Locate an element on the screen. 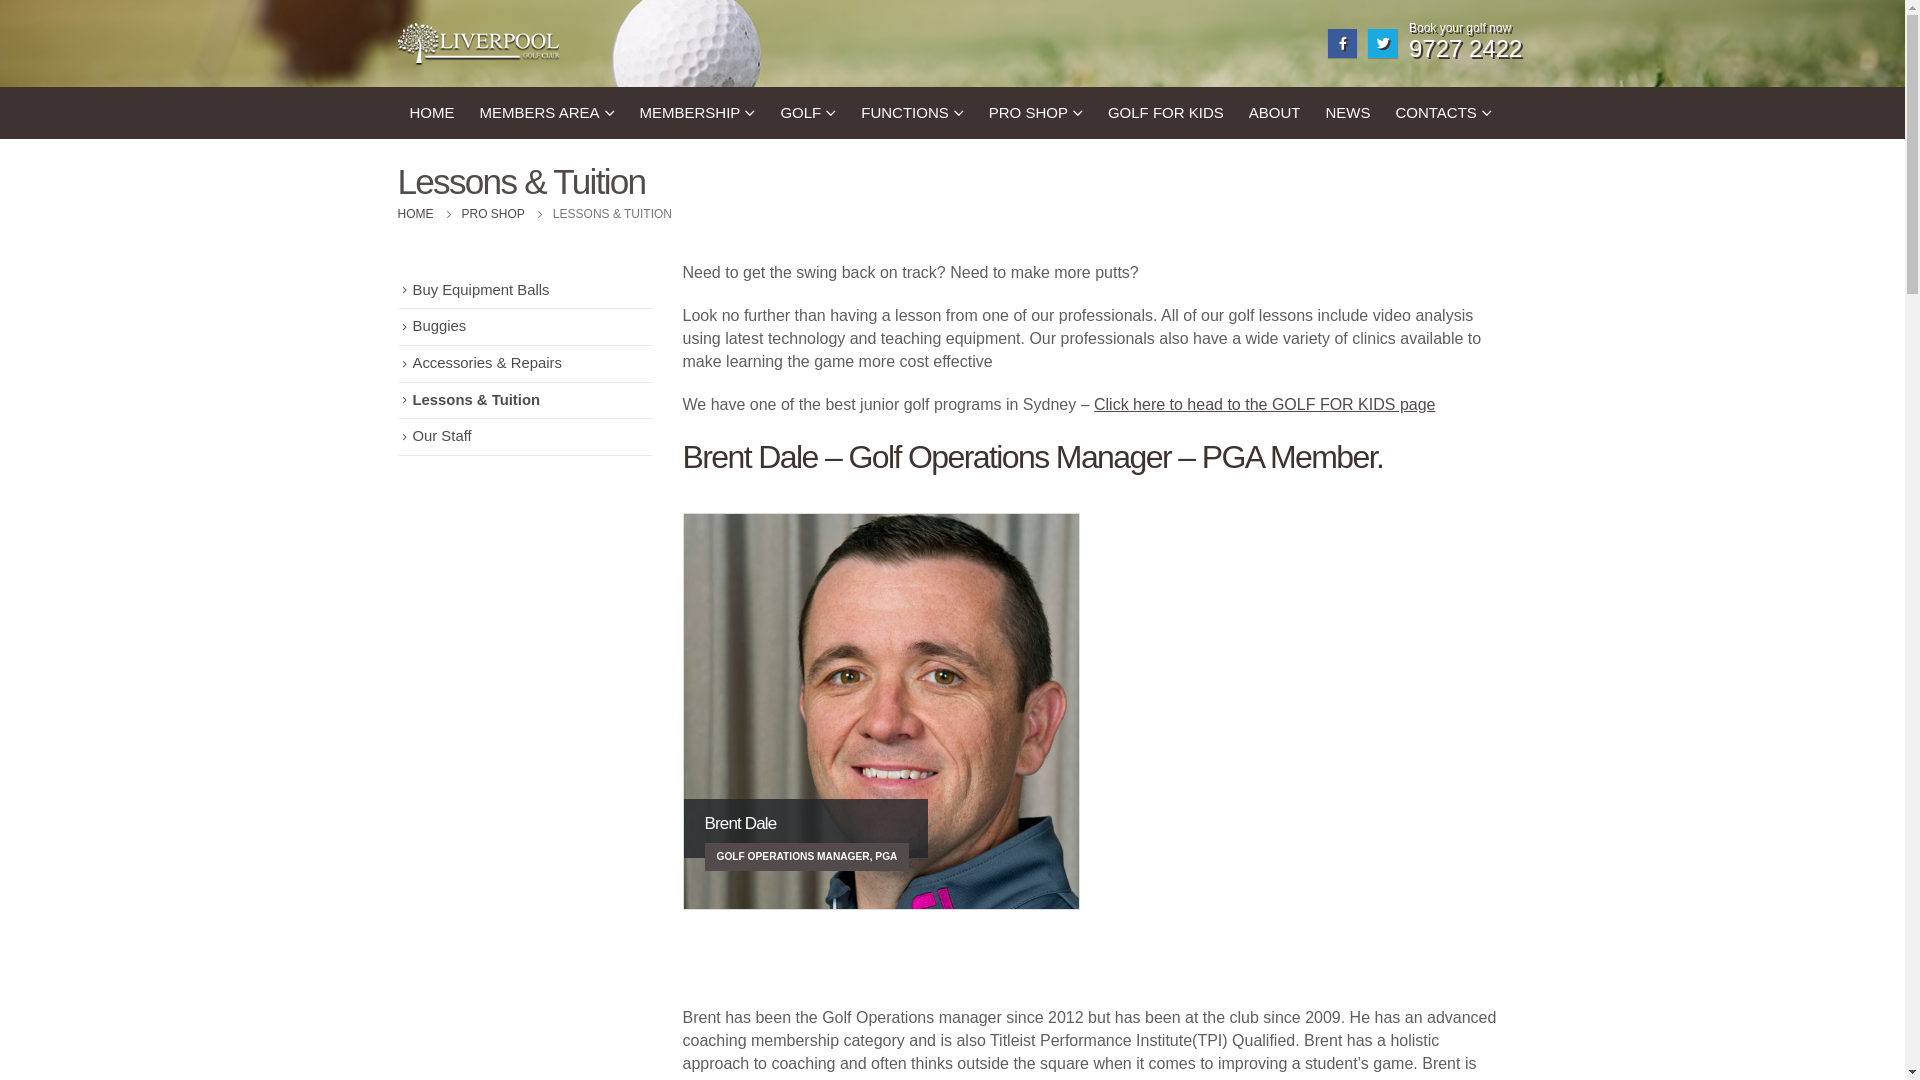 The height and width of the screenshot is (1080, 1920). HOME is located at coordinates (416, 214).